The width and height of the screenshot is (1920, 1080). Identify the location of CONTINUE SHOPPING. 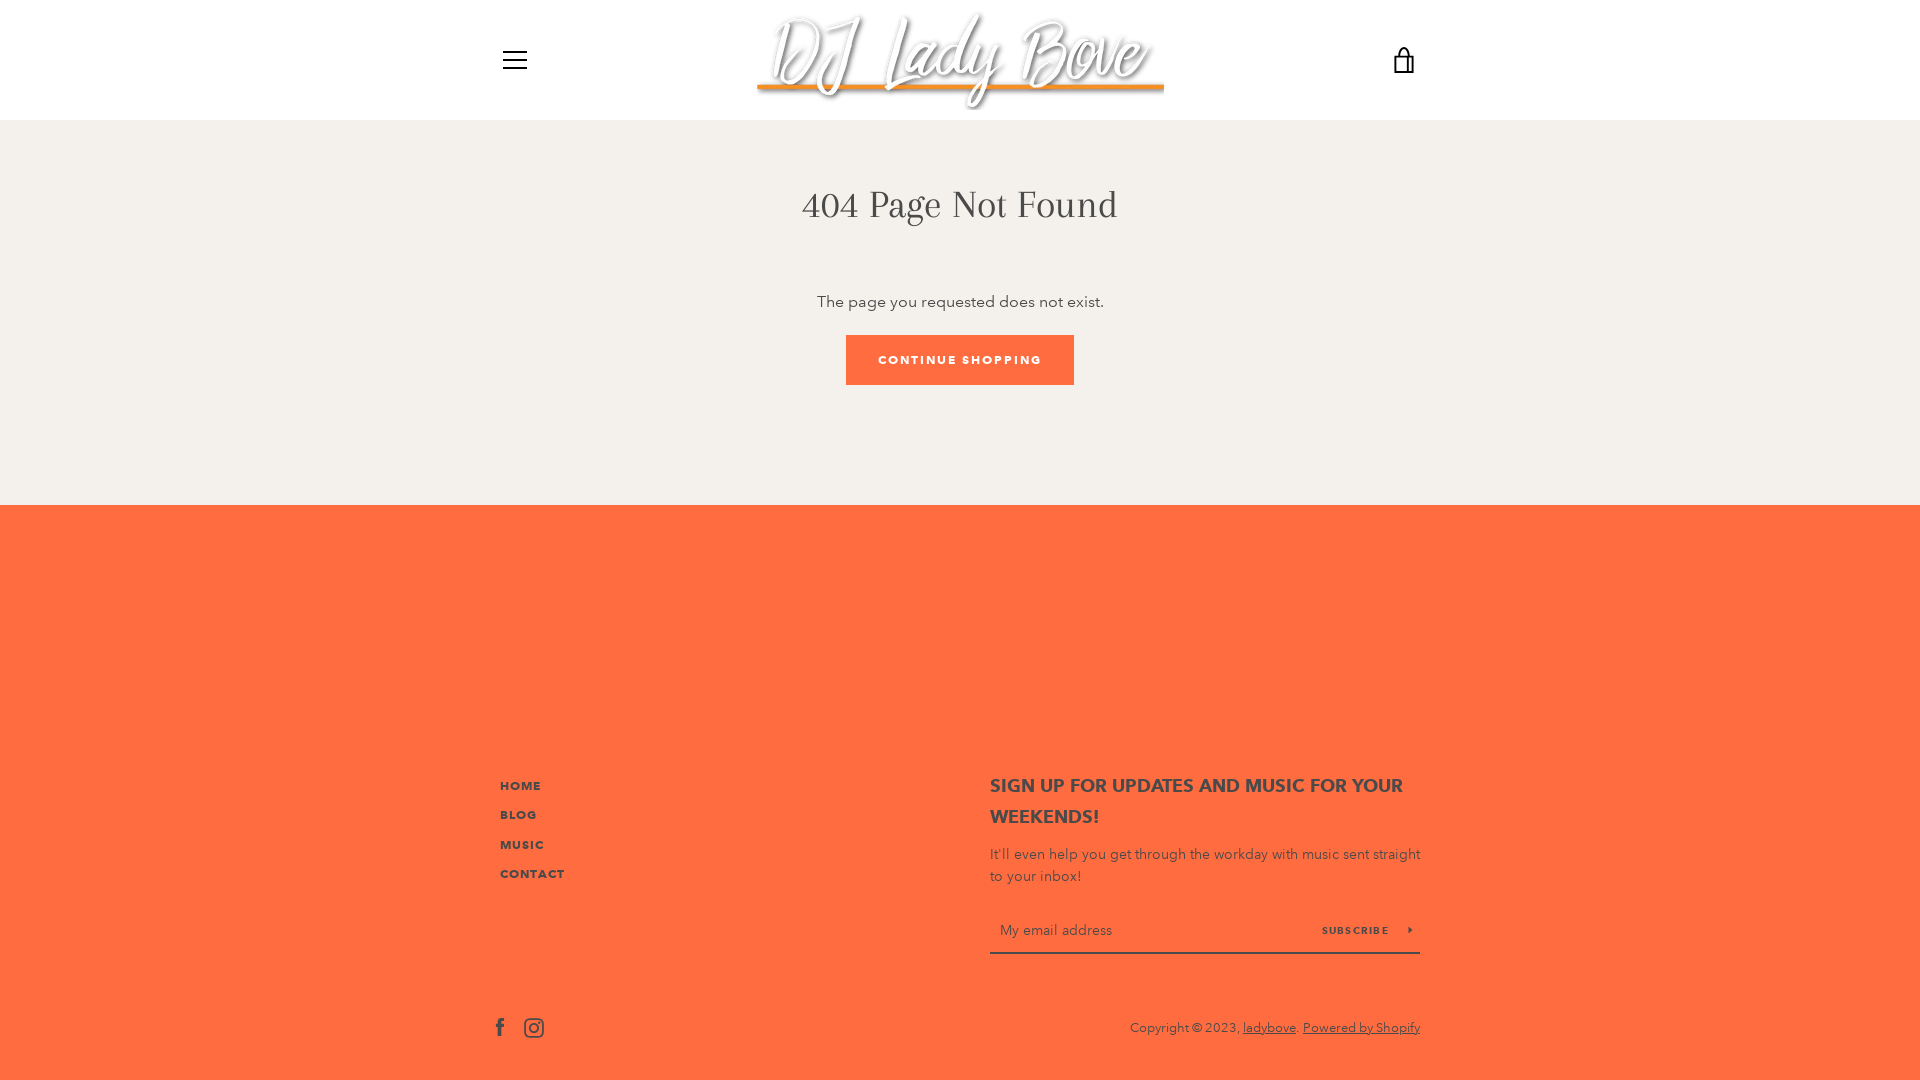
(960, 360).